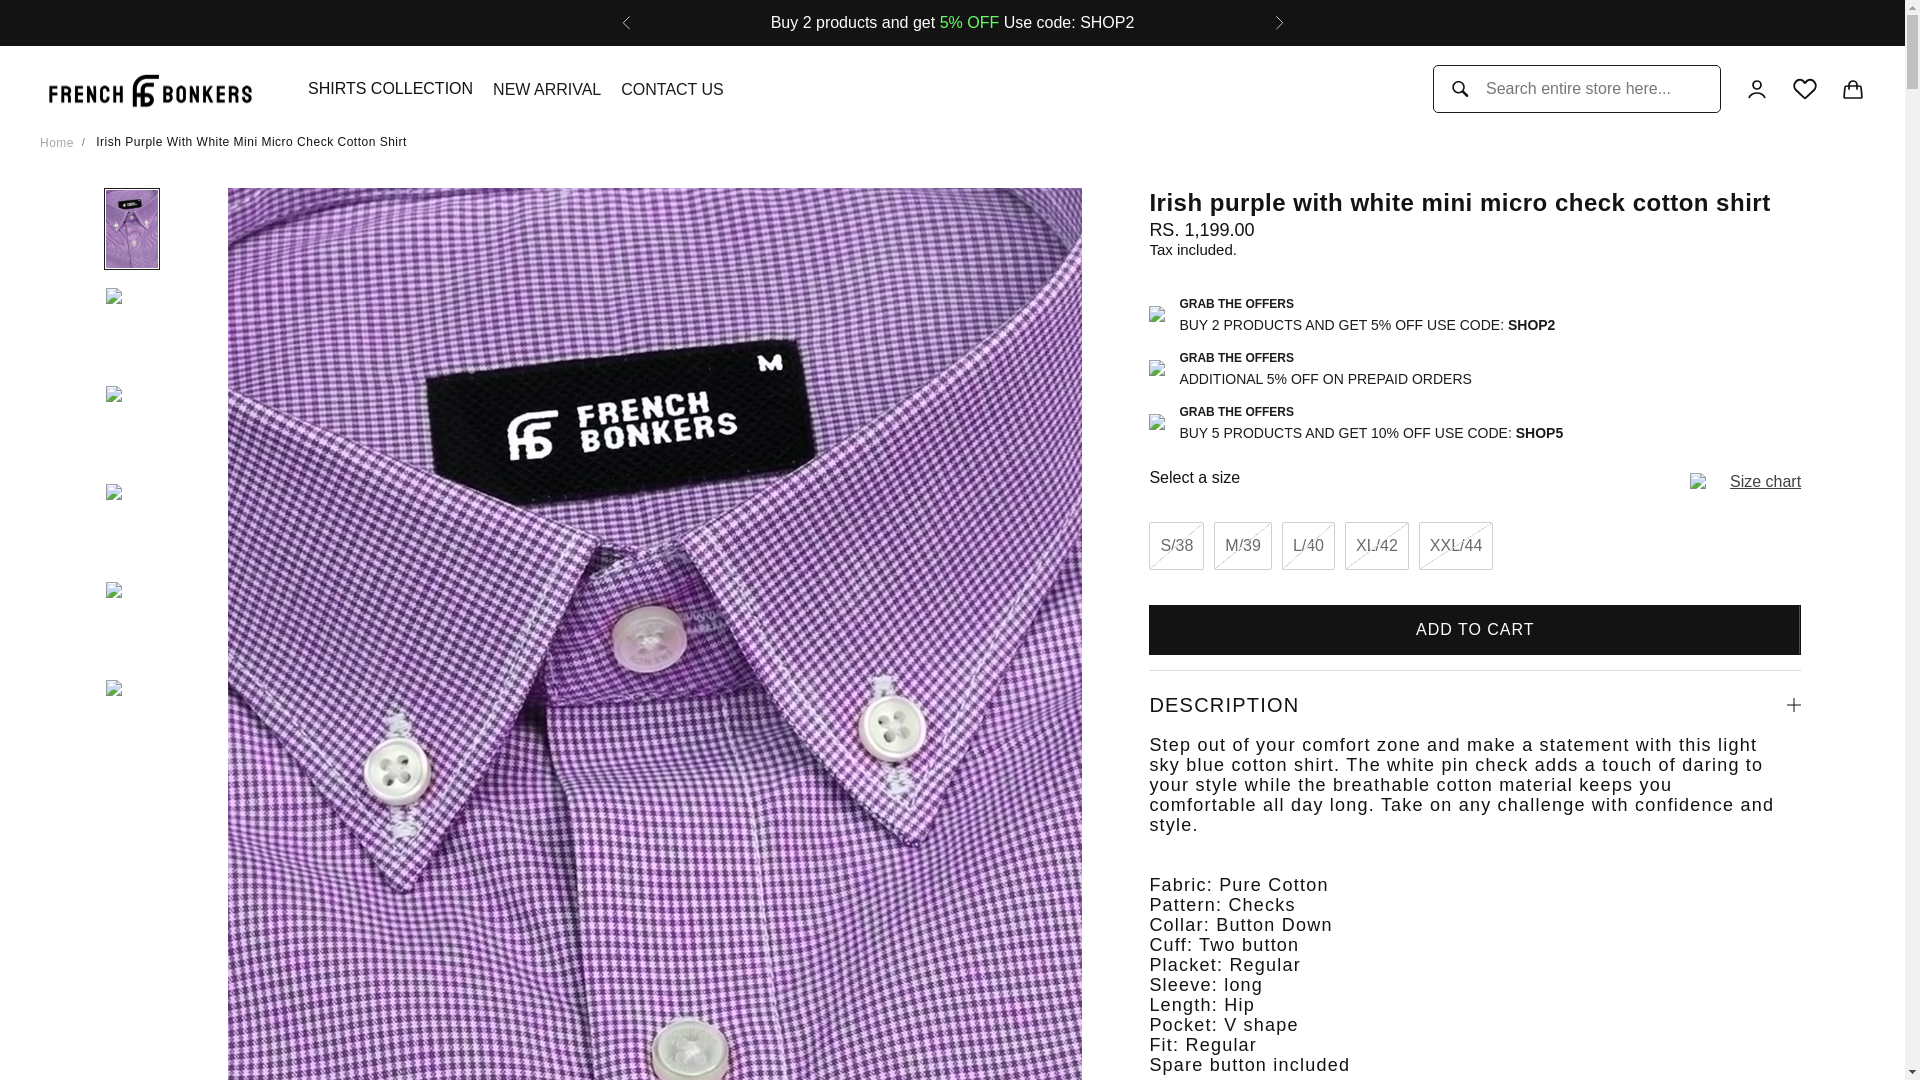 Image resolution: width=1920 pixels, height=1080 pixels. What do you see at coordinates (1764, 482) in the screenshot?
I see `Size chart` at bounding box center [1764, 482].